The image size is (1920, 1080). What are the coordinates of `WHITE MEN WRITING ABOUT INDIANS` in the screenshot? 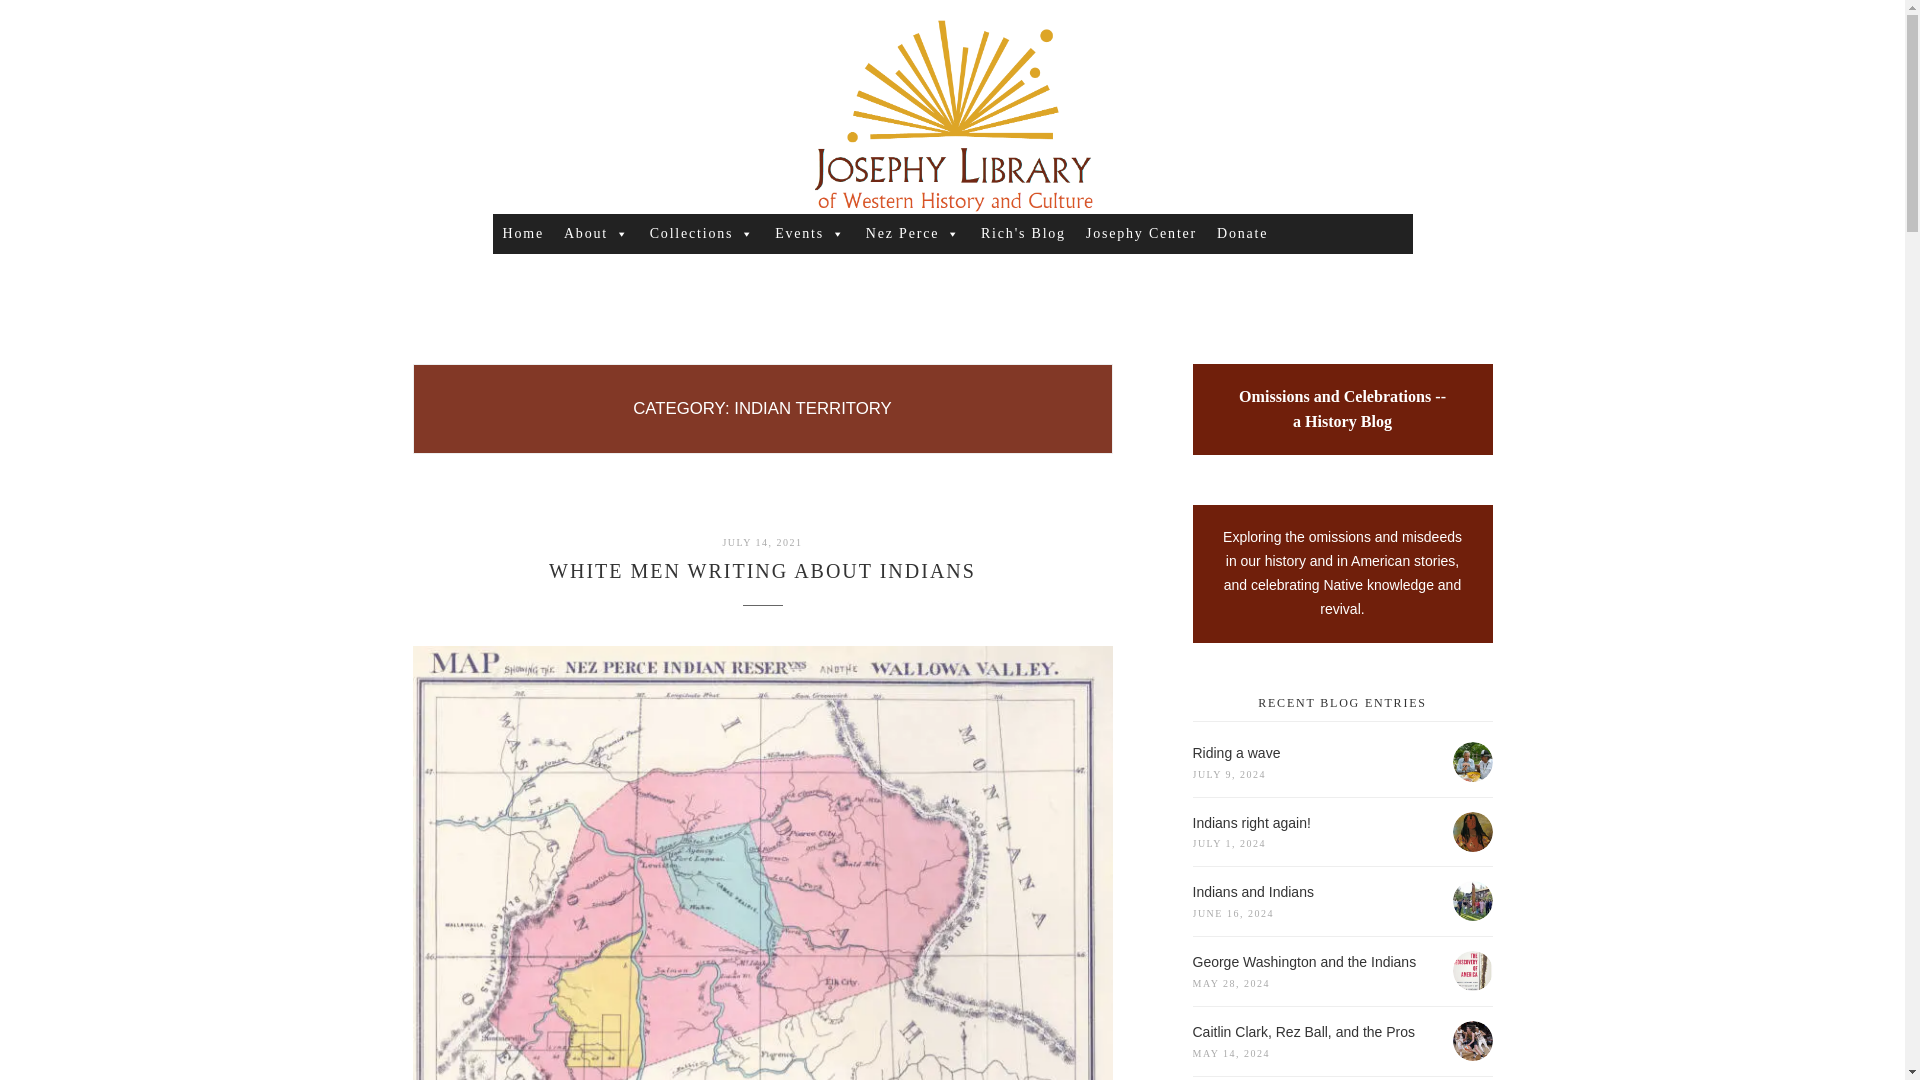 It's located at (810, 233).